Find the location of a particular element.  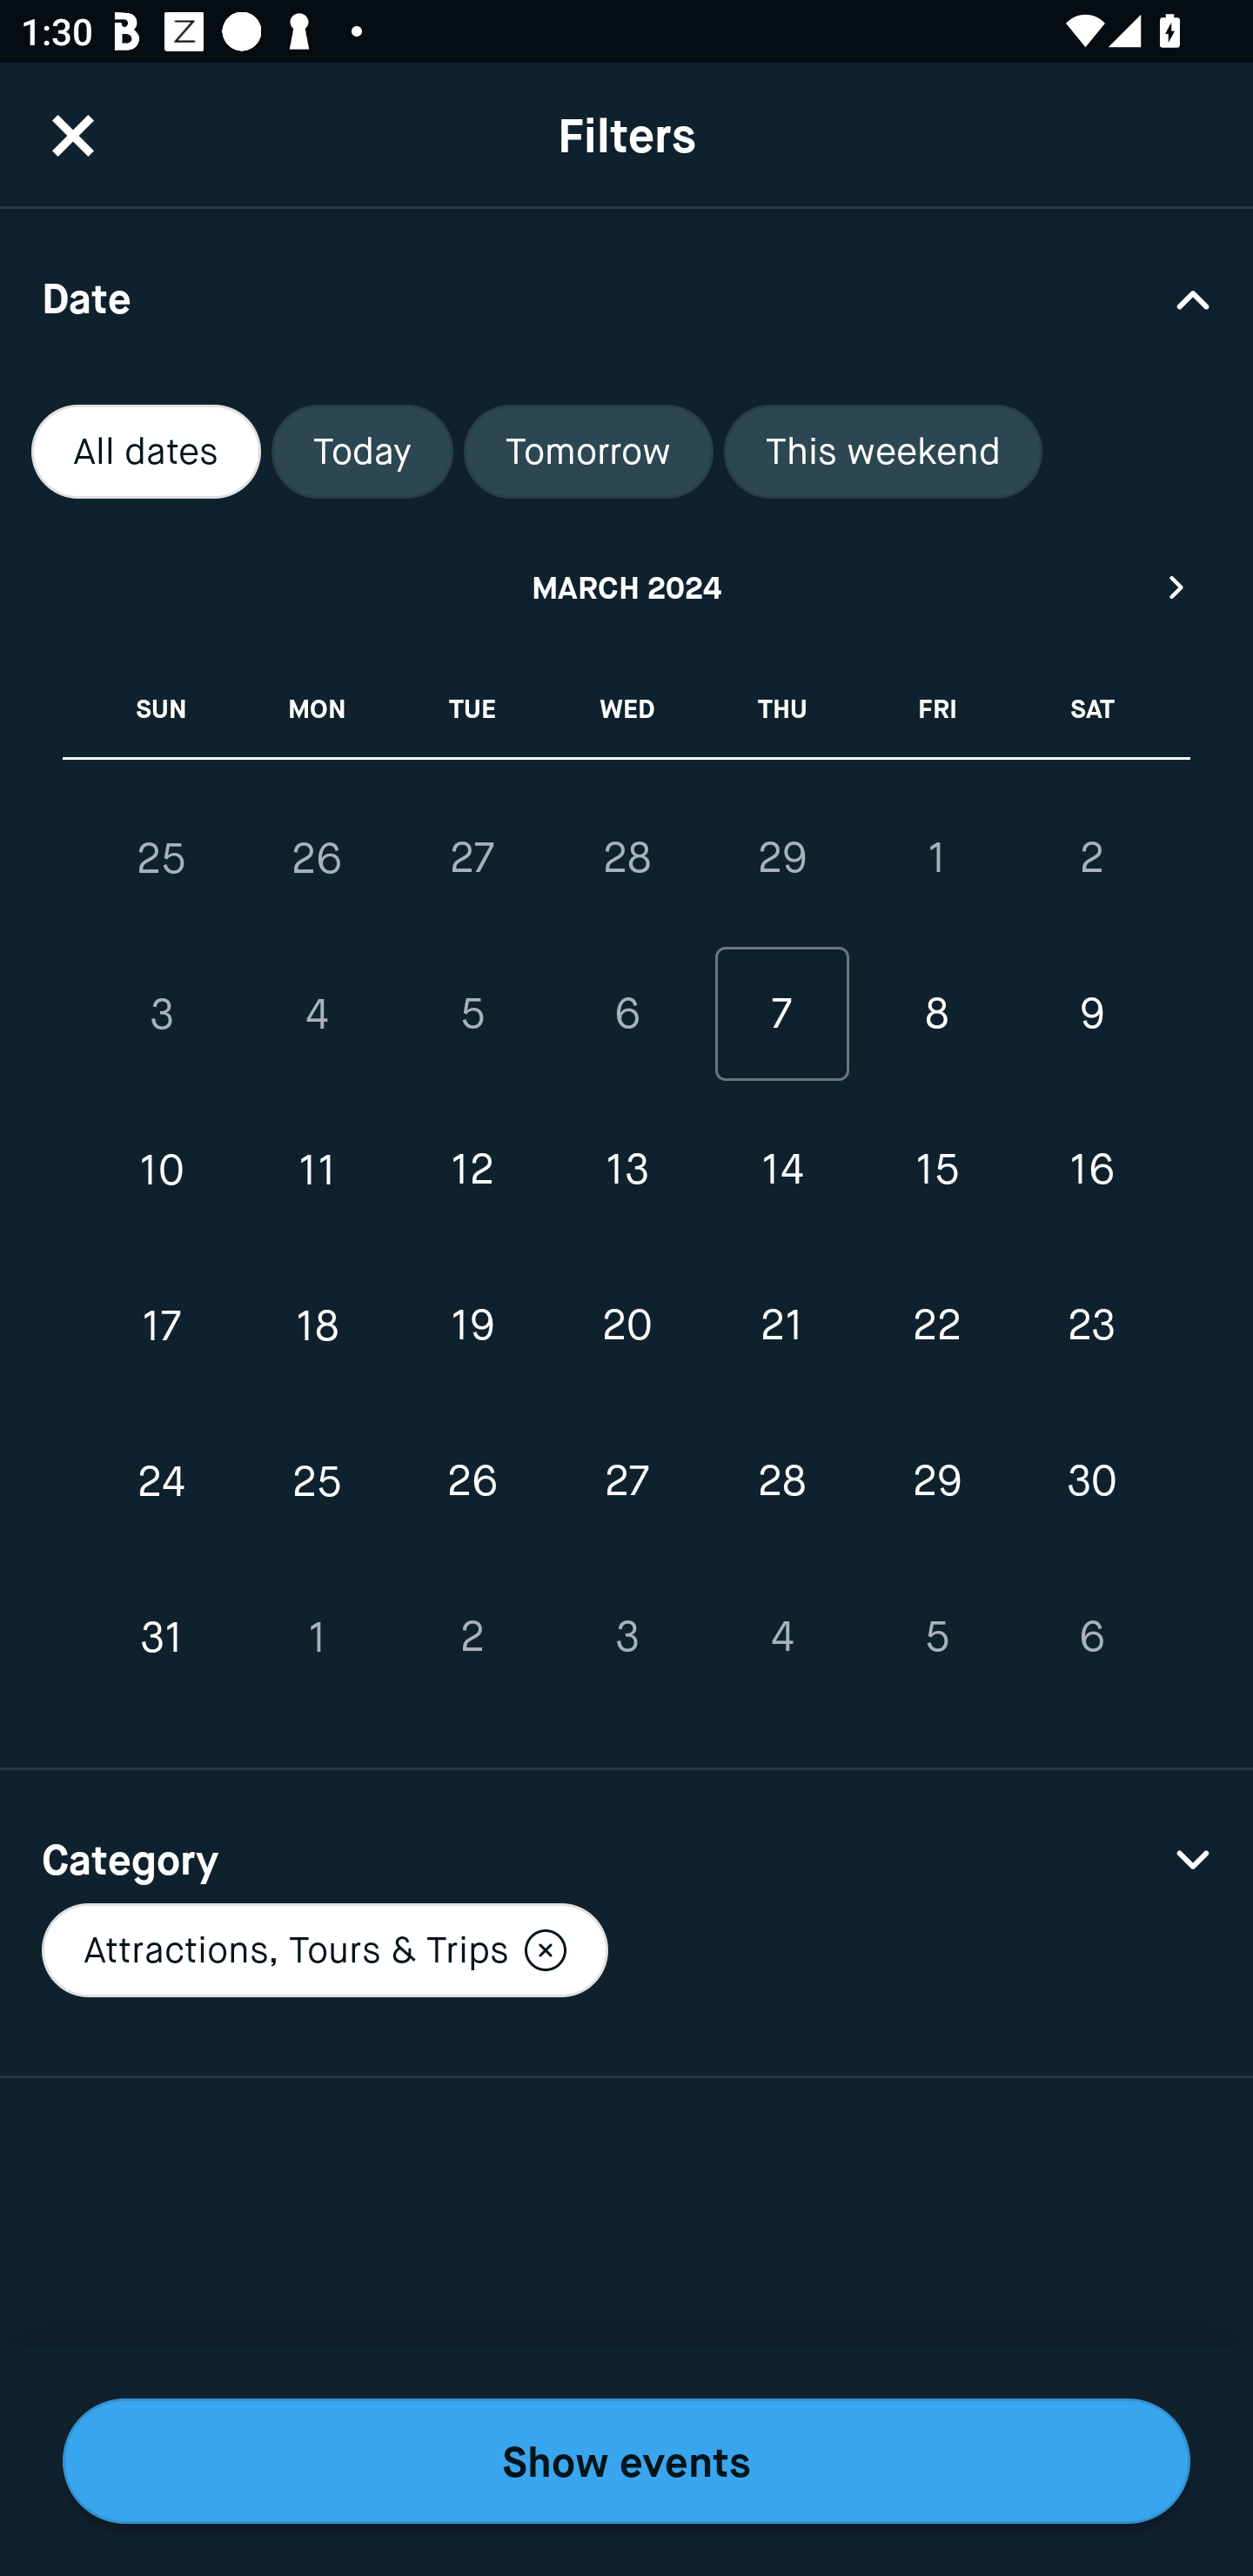

8 is located at coordinates (936, 1015).